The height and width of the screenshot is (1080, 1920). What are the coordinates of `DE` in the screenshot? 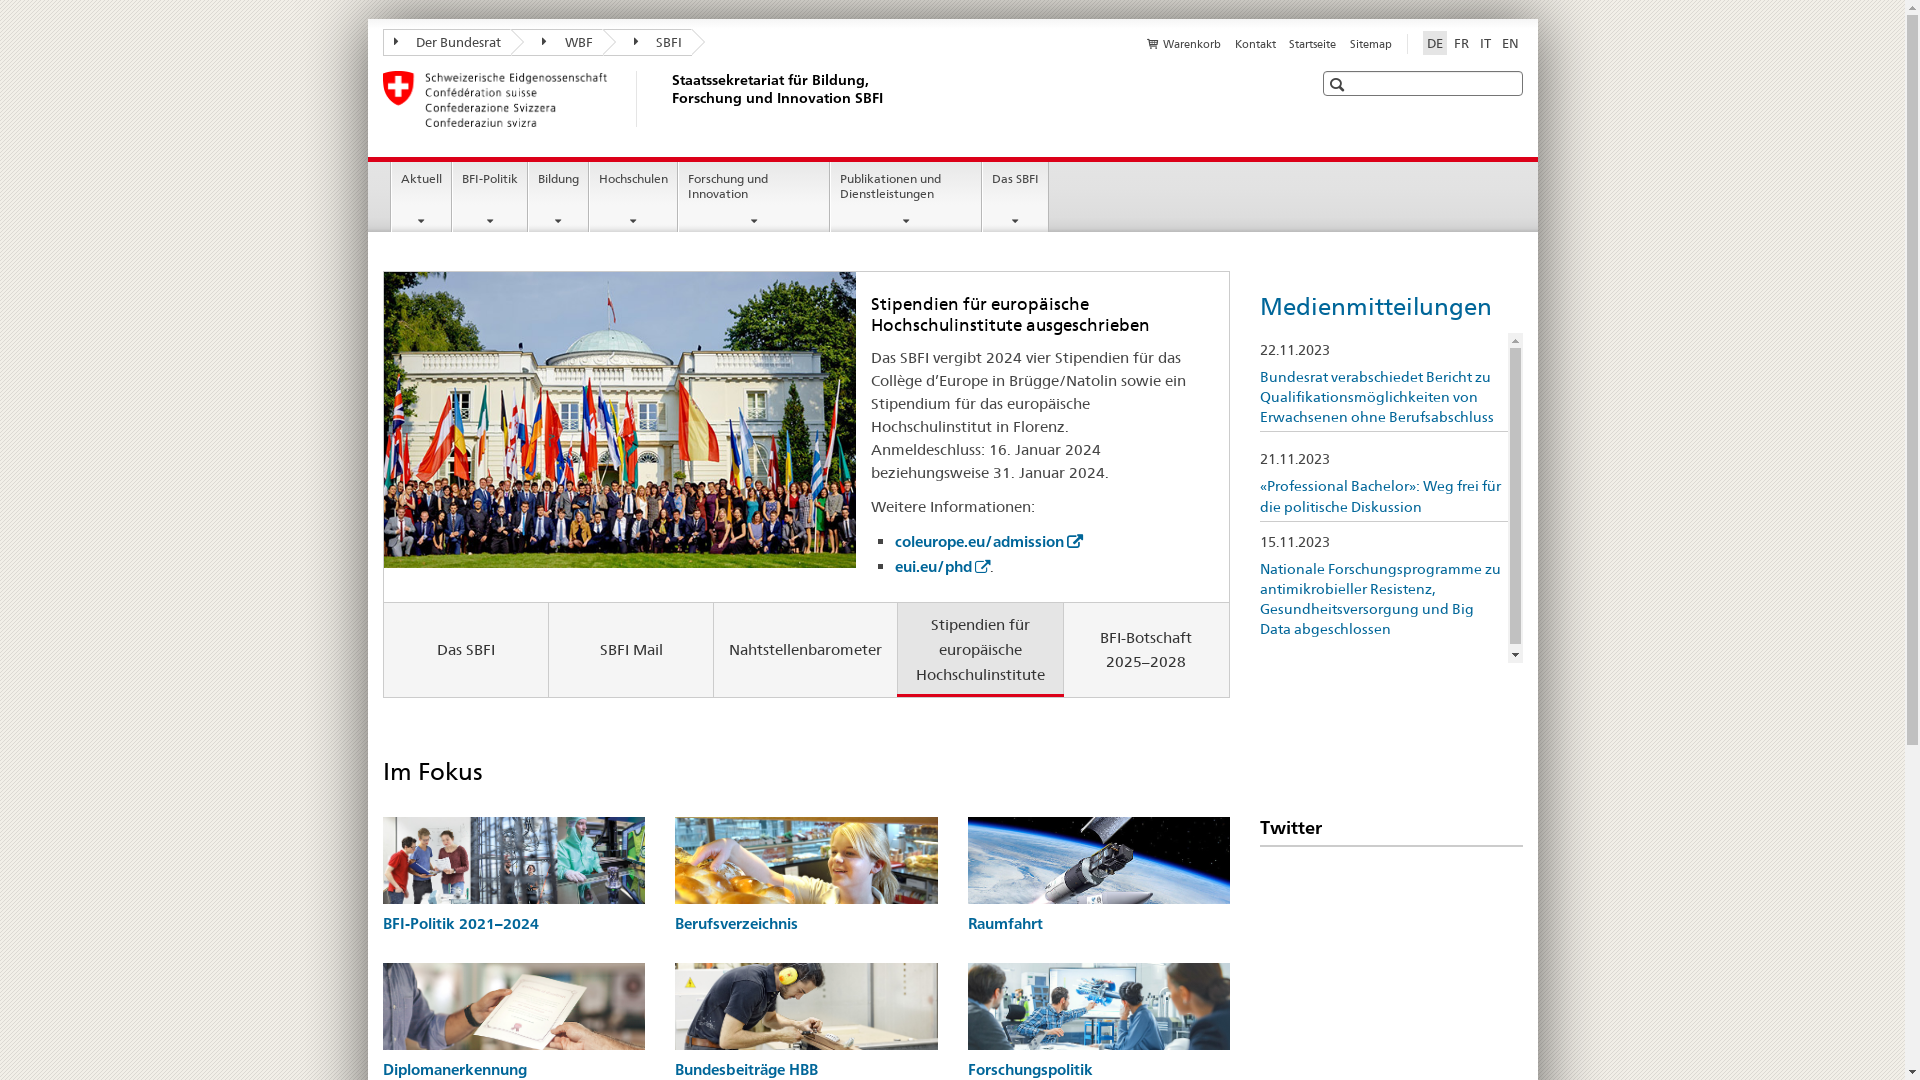 It's located at (1434, 43).